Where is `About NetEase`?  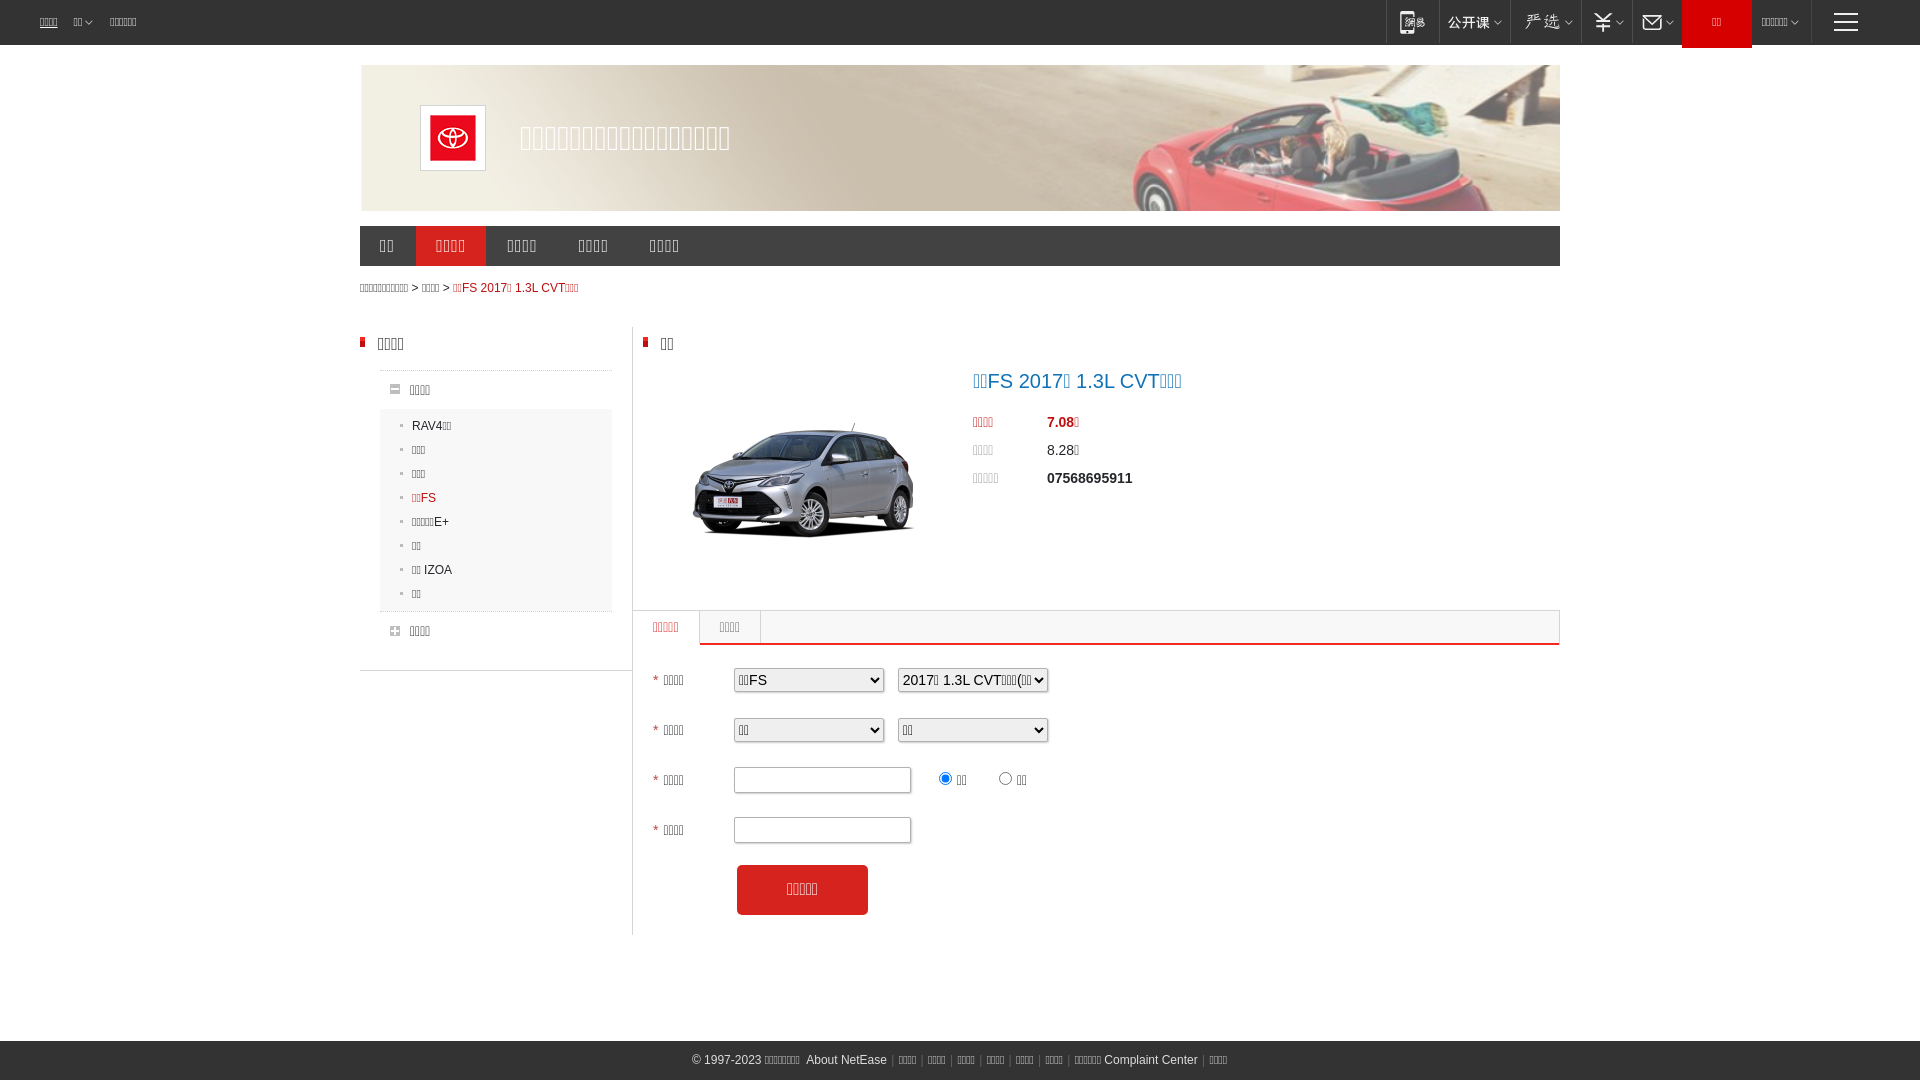 About NetEase is located at coordinates (846, 1060).